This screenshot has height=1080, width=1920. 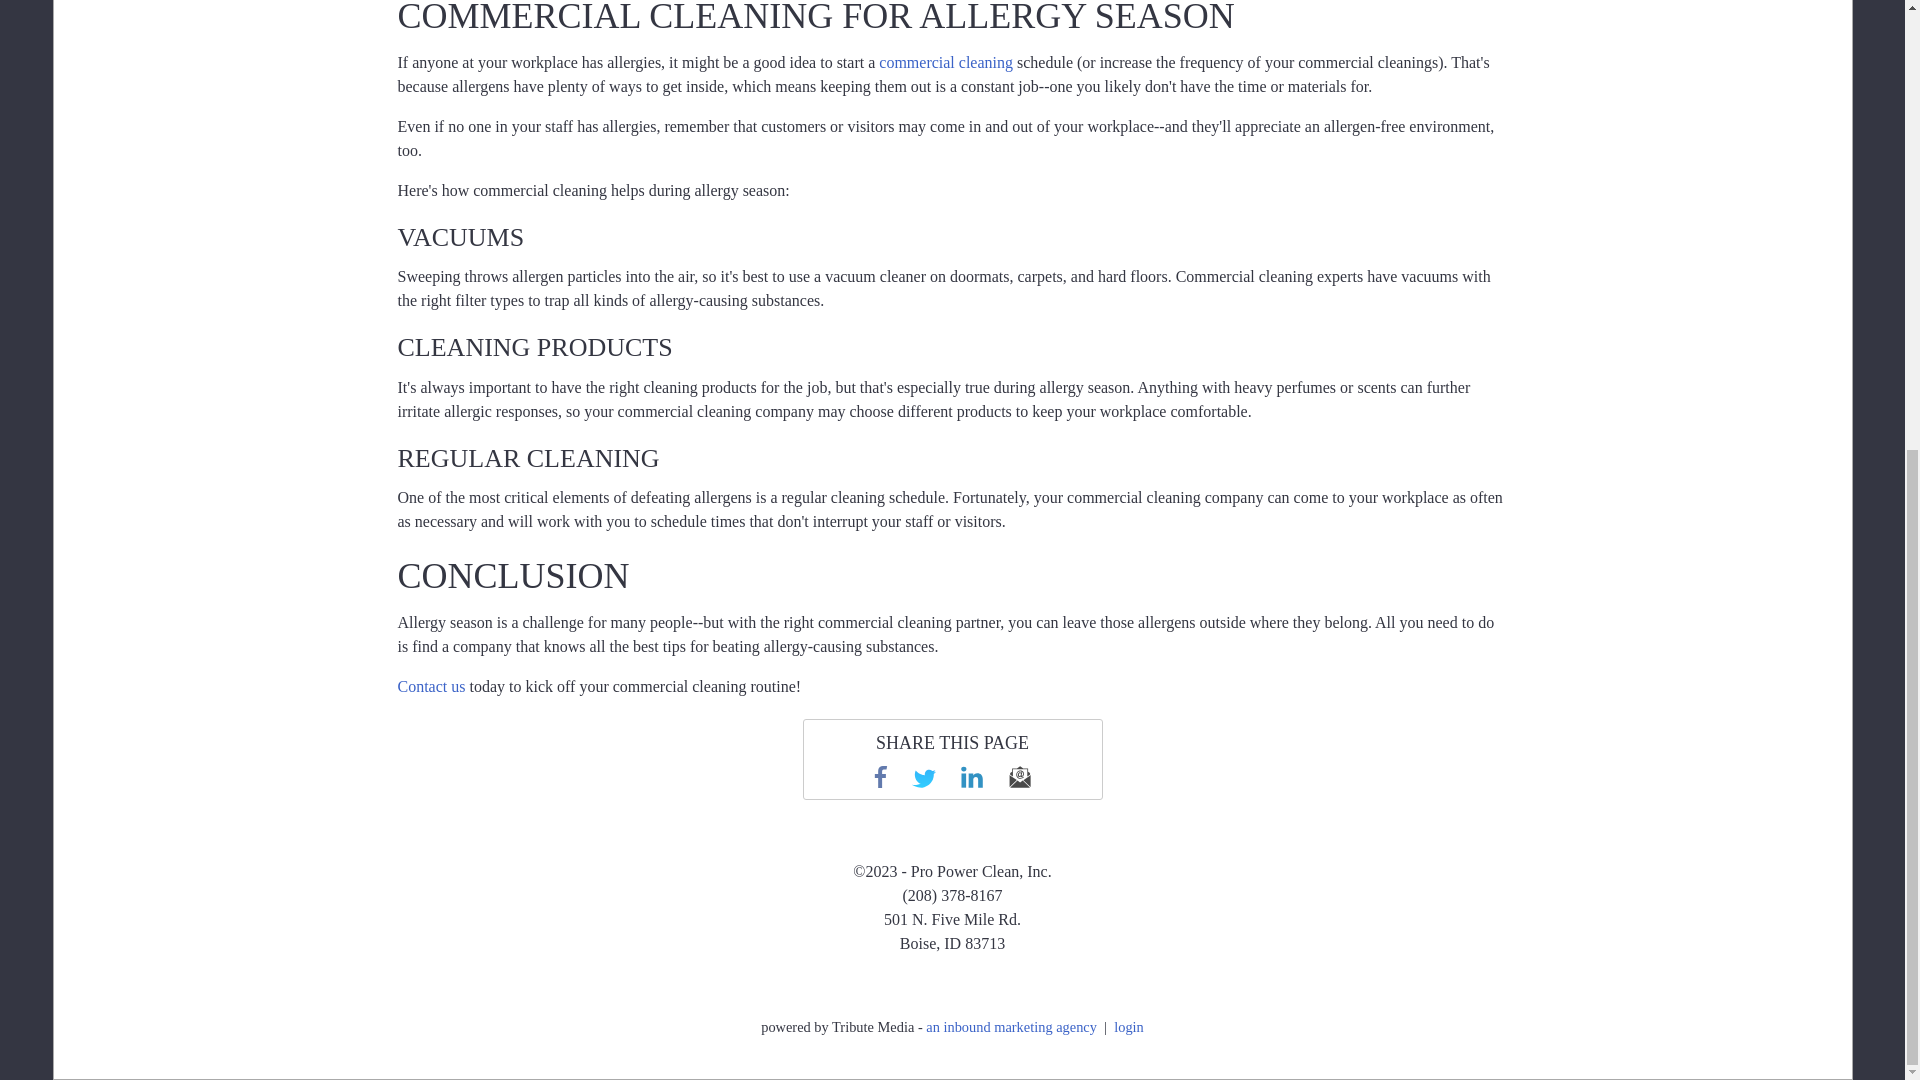 I want to click on Facebook, so click(x=880, y=776).